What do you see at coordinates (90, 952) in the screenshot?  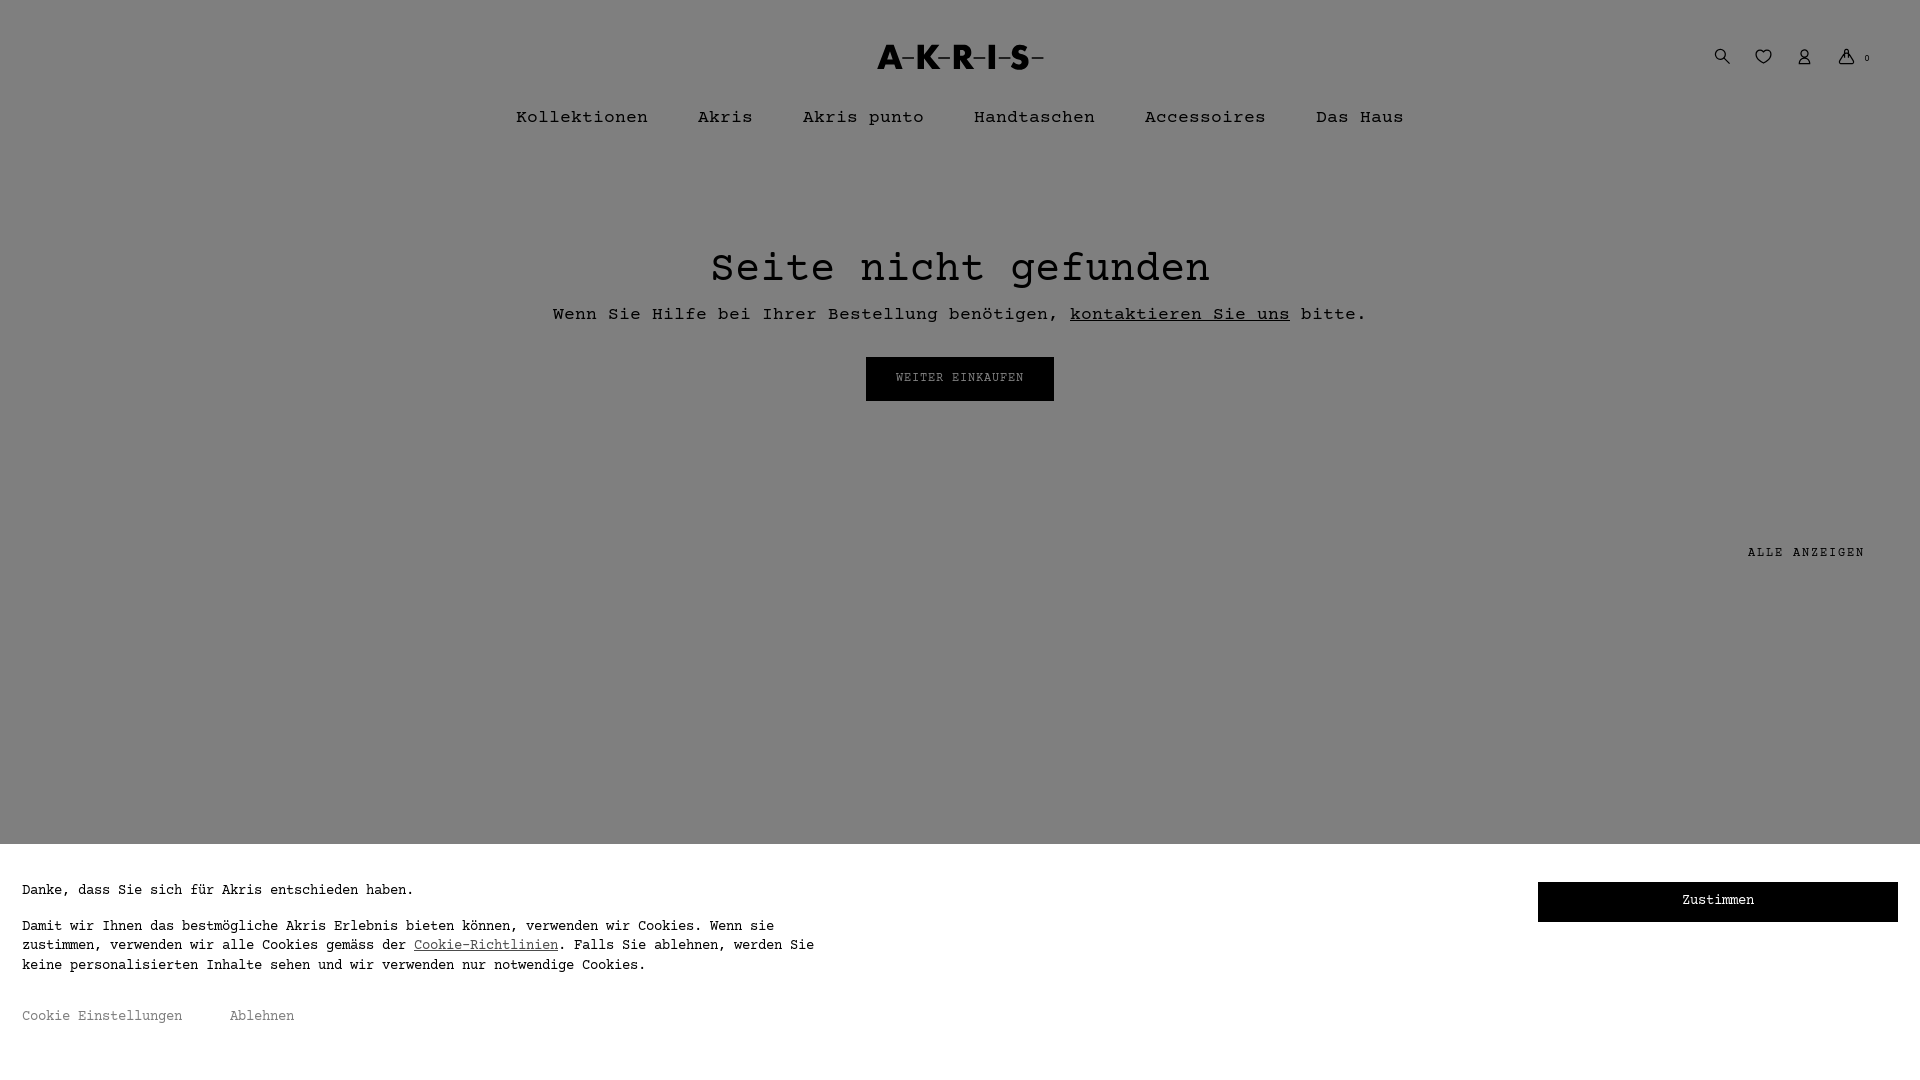 I see `Size Guide` at bounding box center [90, 952].